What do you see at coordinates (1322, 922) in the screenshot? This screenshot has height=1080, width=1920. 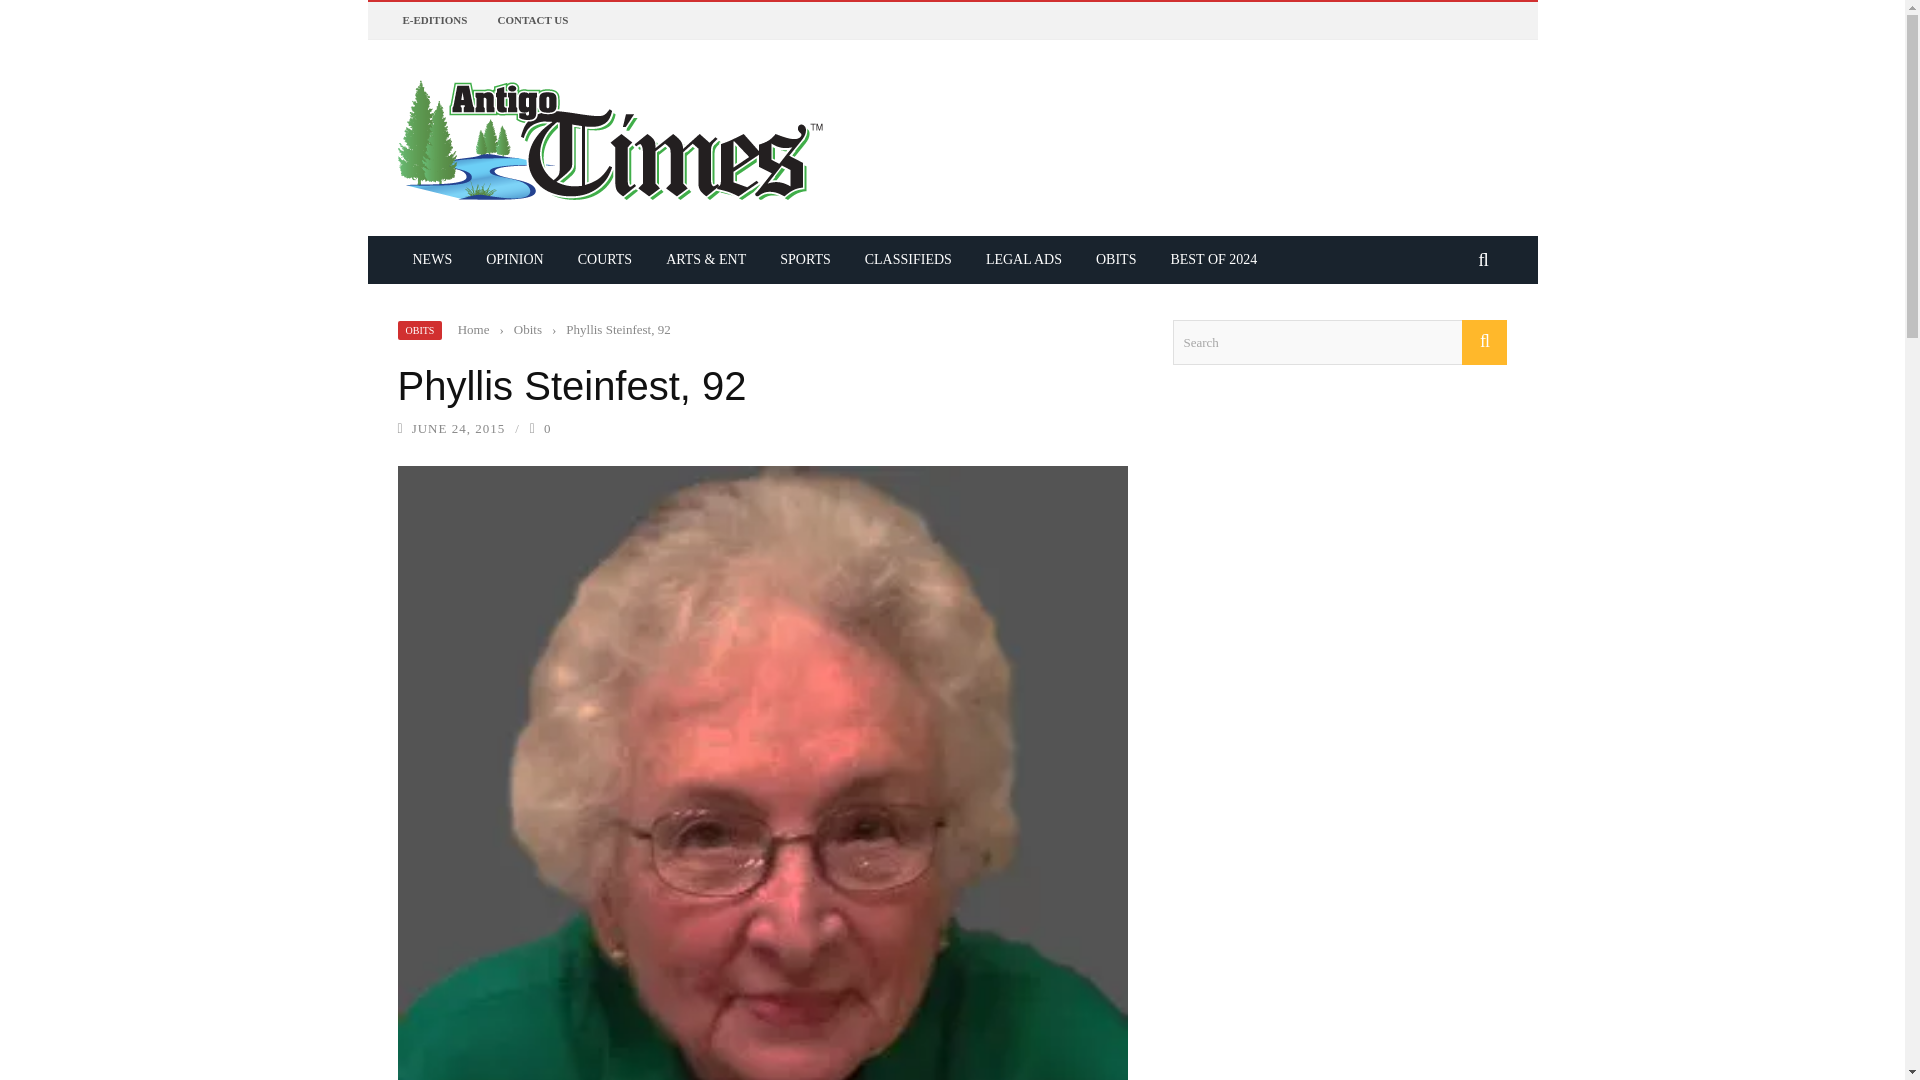 I see `Advertisement` at bounding box center [1322, 922].